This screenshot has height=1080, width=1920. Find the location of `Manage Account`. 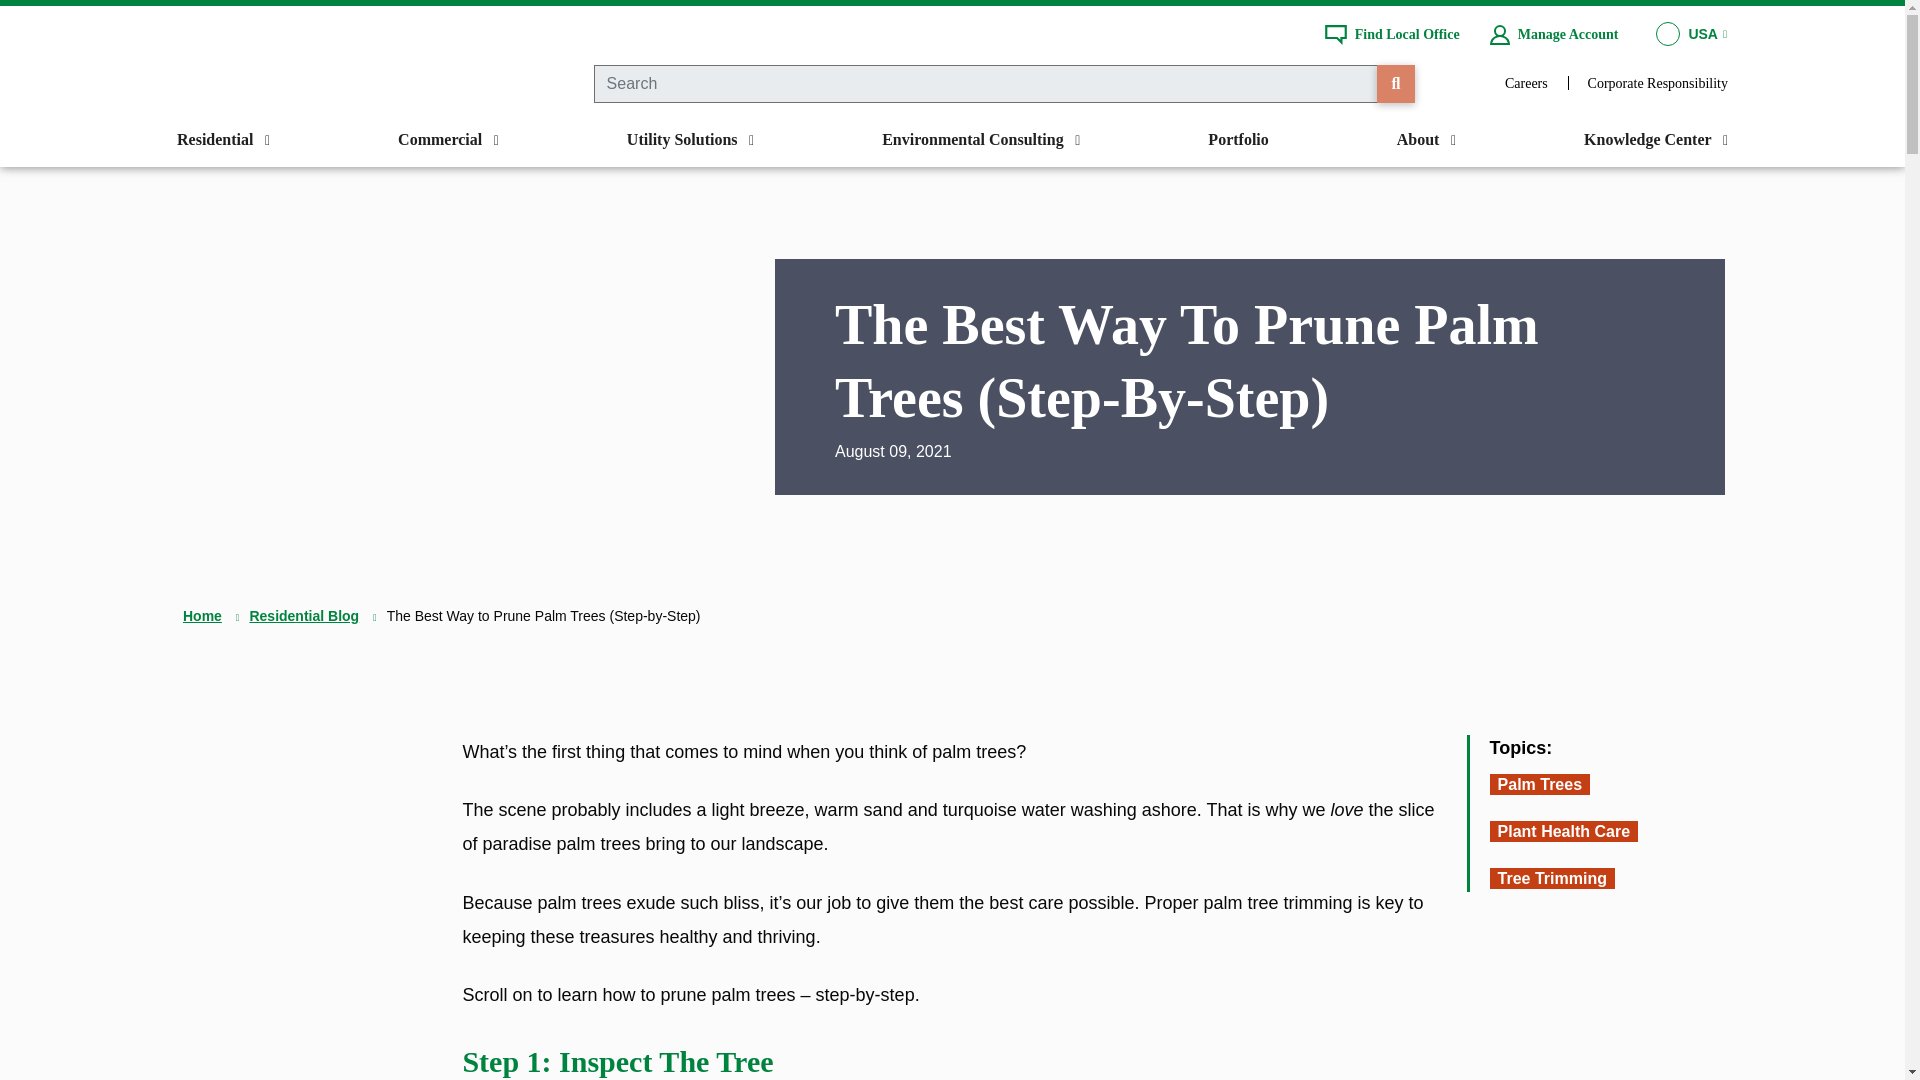

Manage Account is located at coordinates (1554, 34).